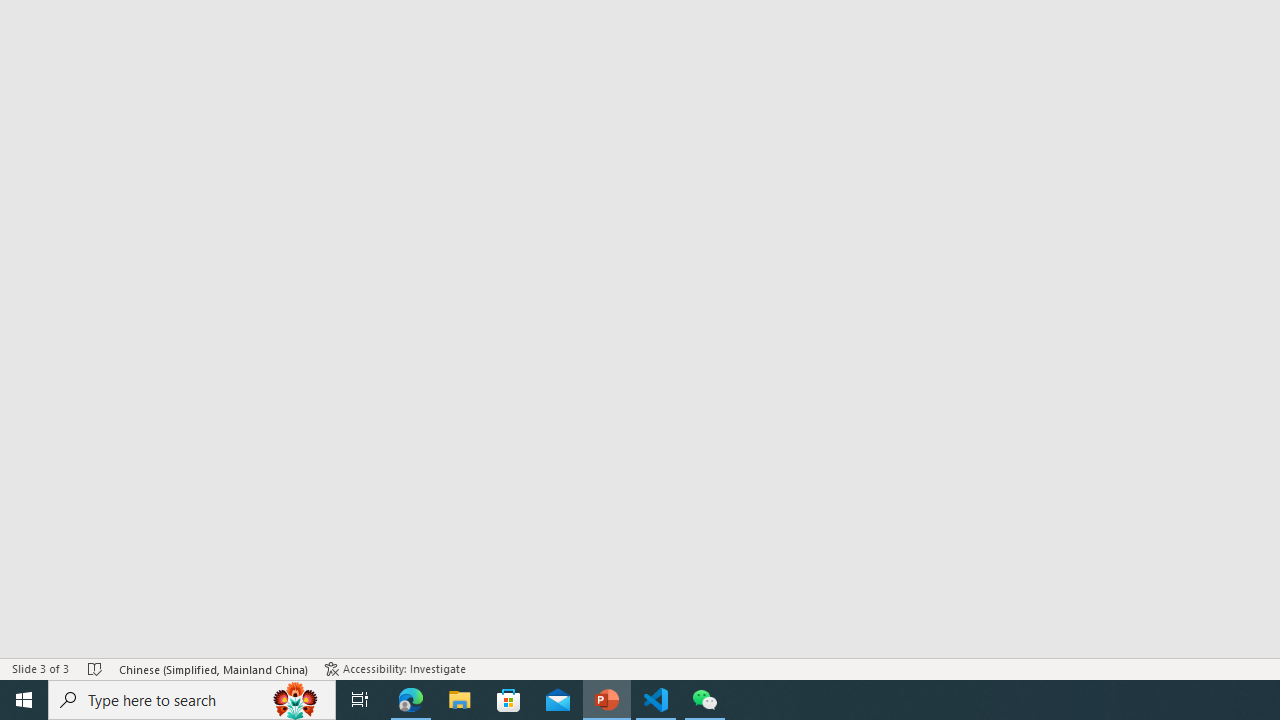 This screenshot has height=720, width=1280. What do you see at coordinates (360, 700) in the screenshot?
I see `Task View` at bounding box center [360, 700].